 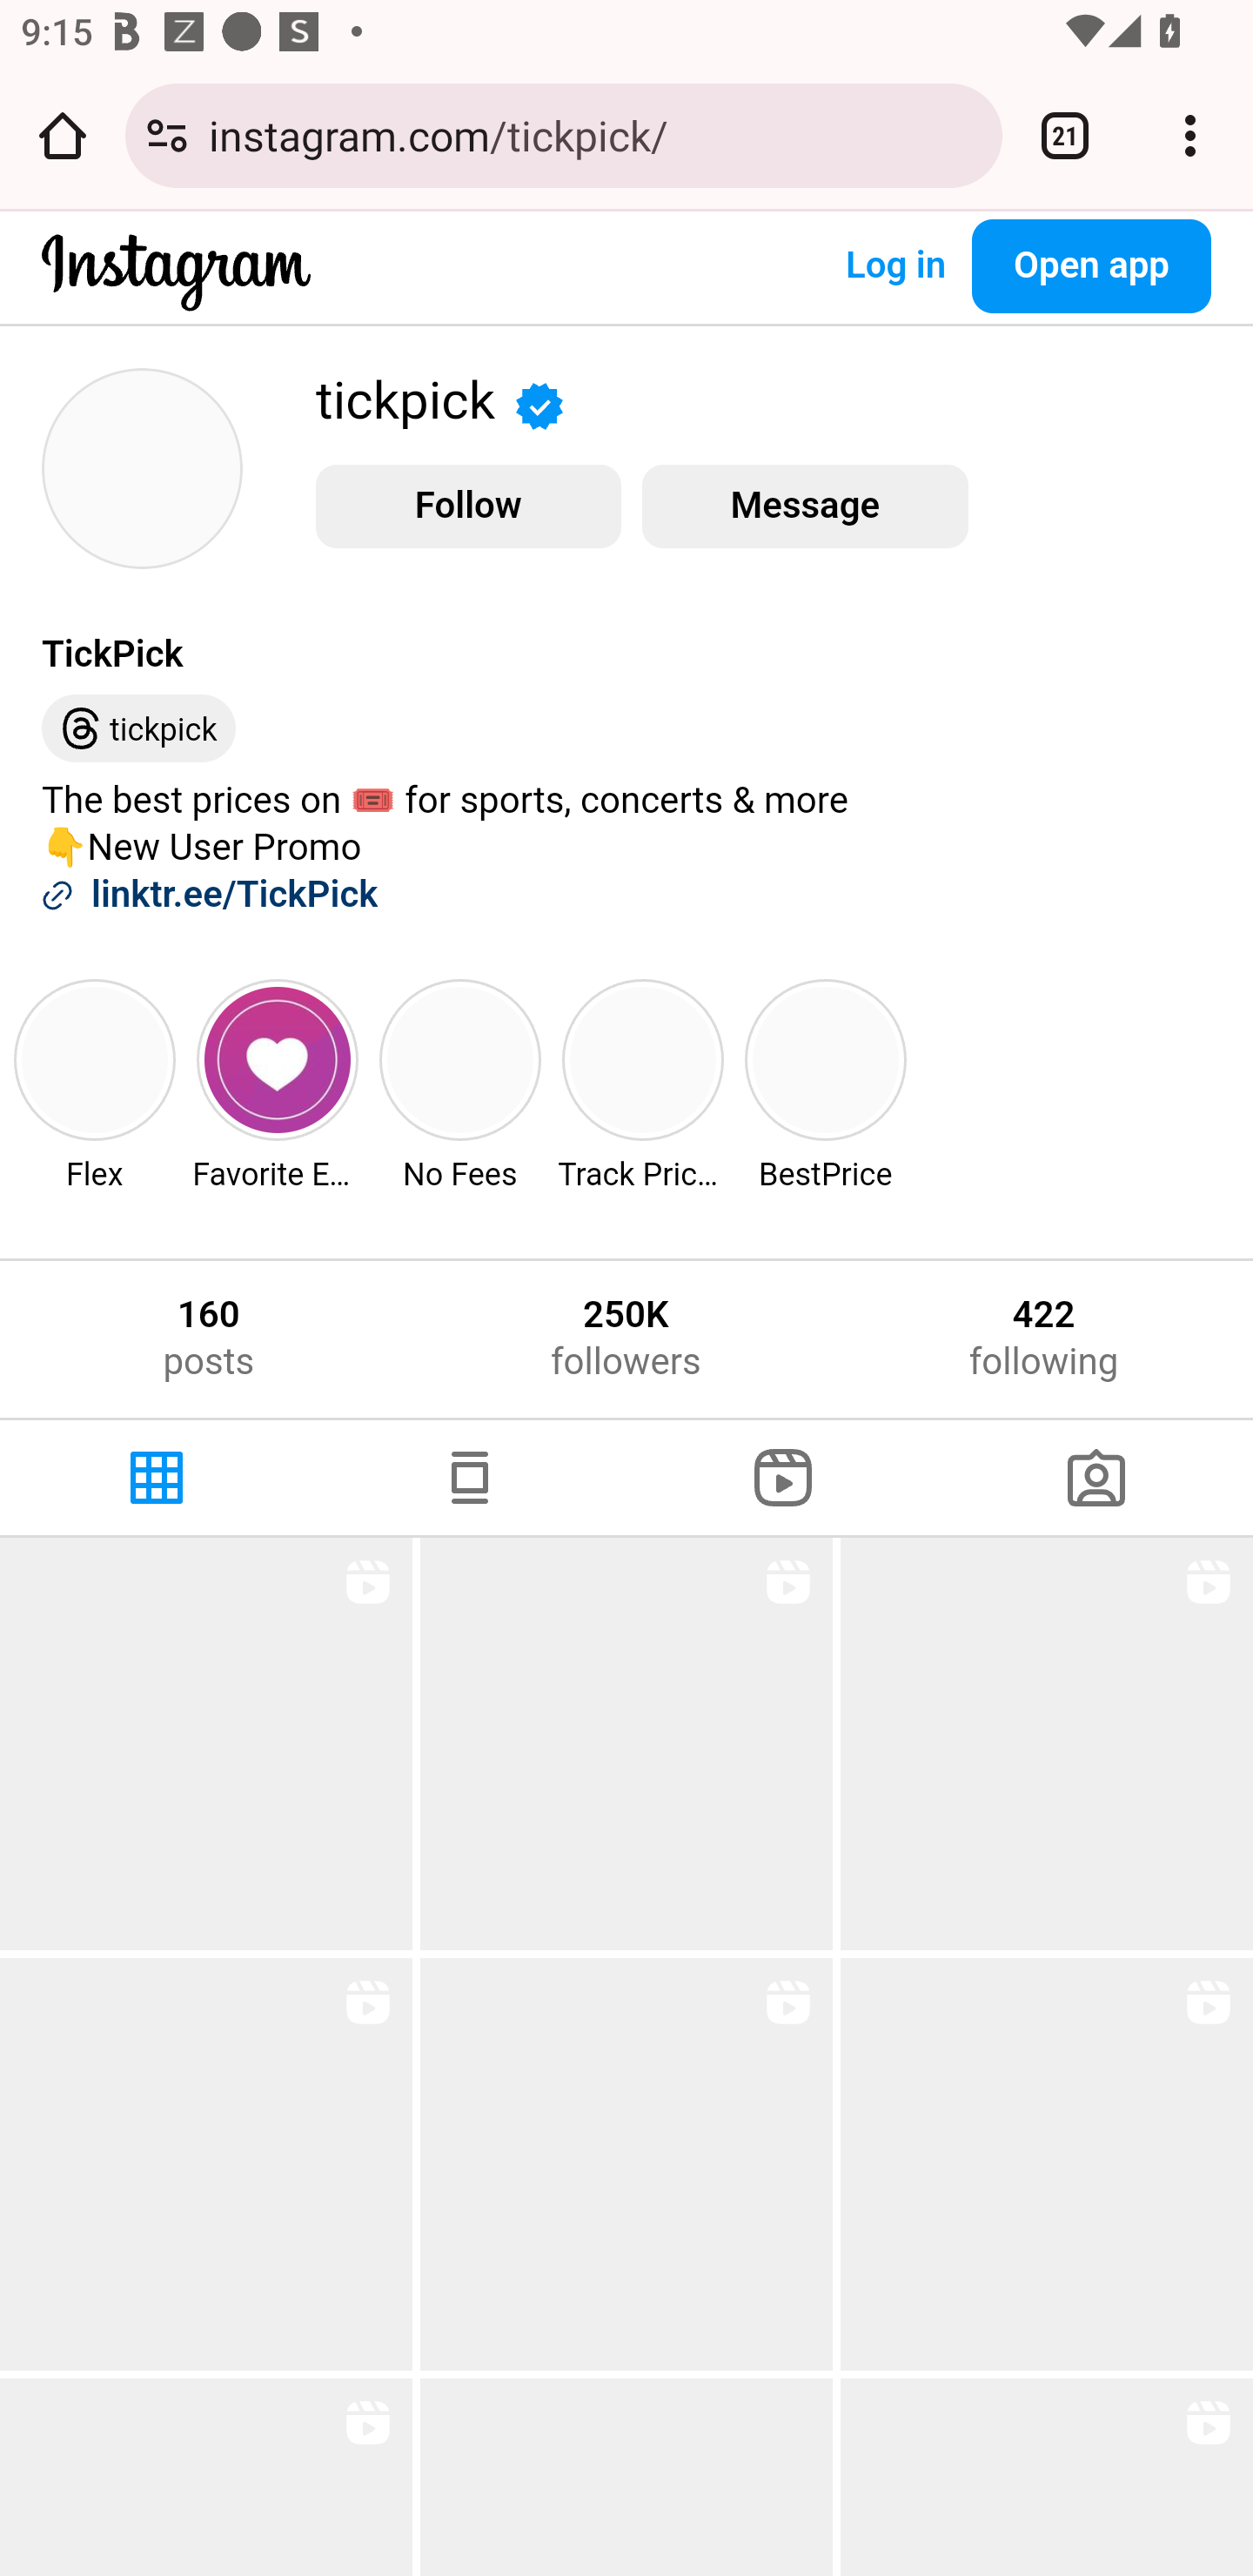 What do you see at coordinates (895, 266) in the screenshot?
I see `Log in` at bounding box center [895, 266].